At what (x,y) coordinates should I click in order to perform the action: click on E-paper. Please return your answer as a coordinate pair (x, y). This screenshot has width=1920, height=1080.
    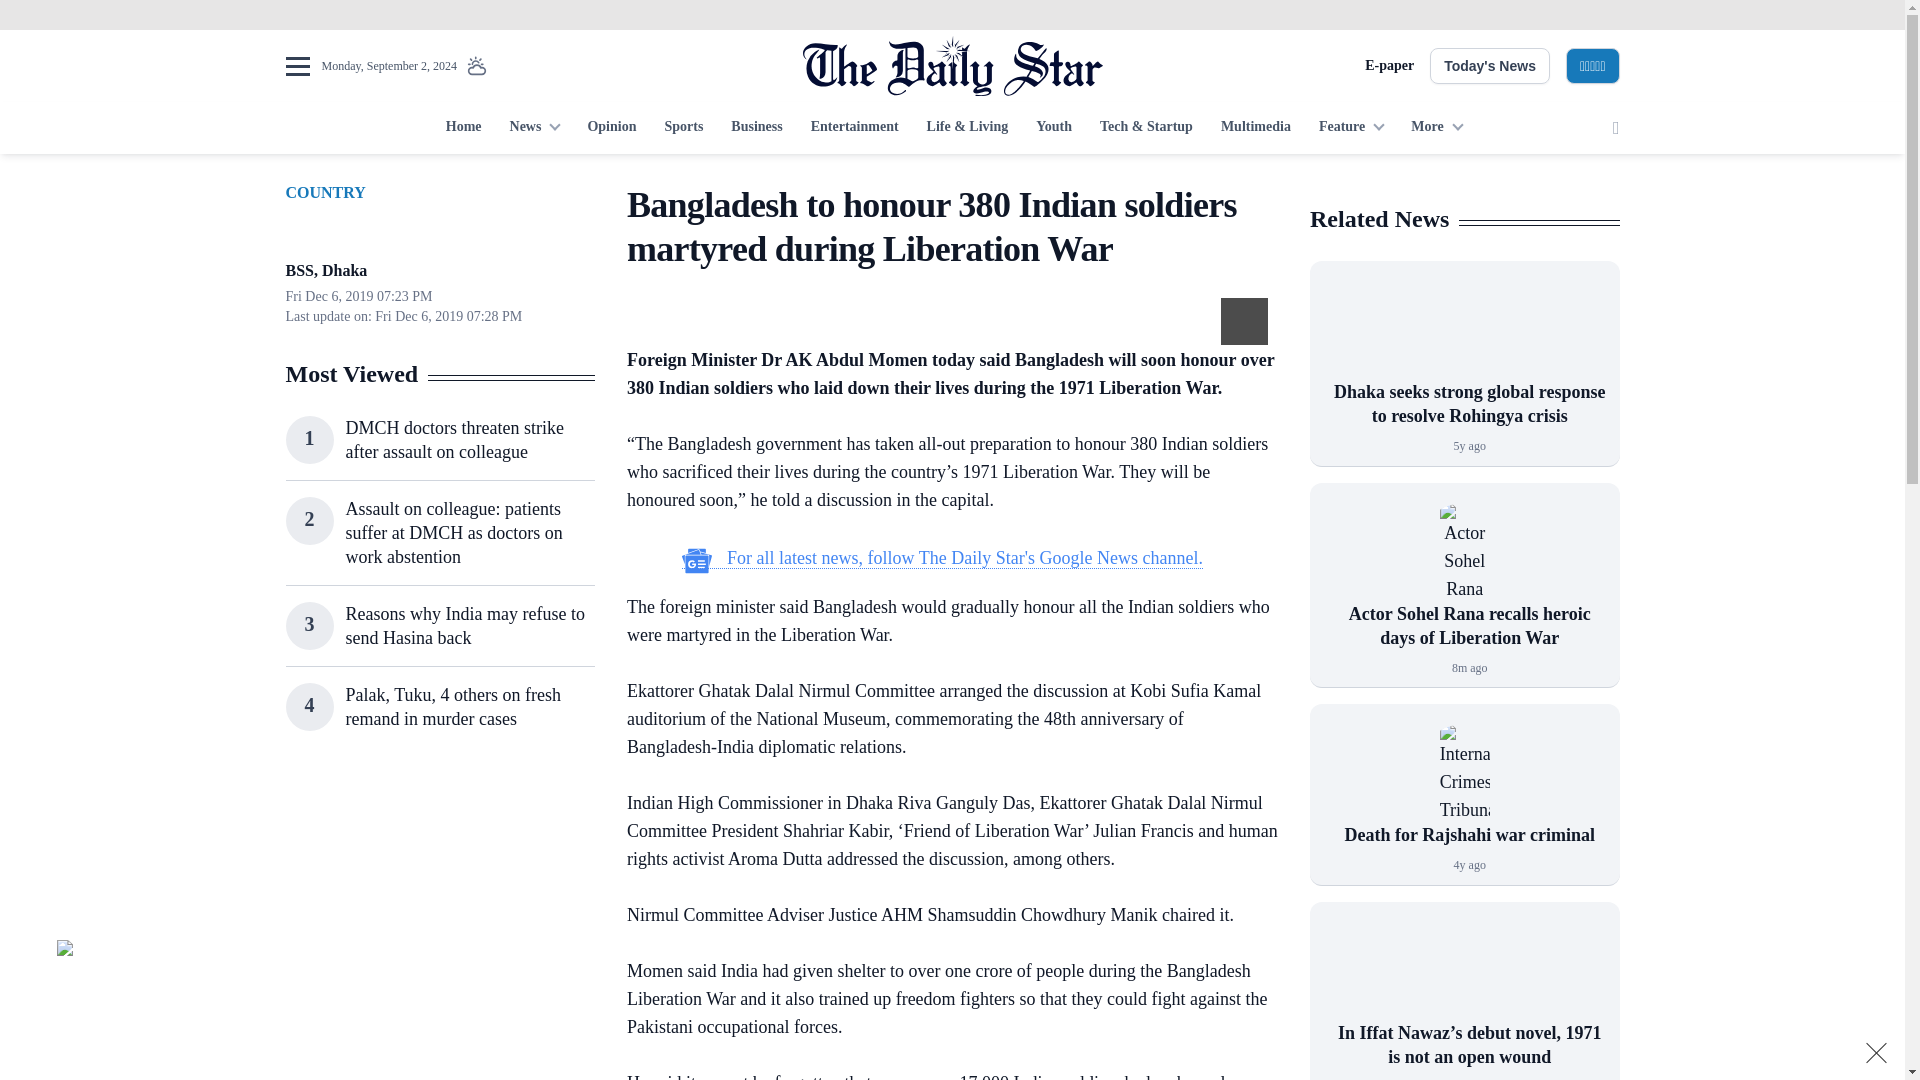
    Looking at the image, I should click on (1389, 66).